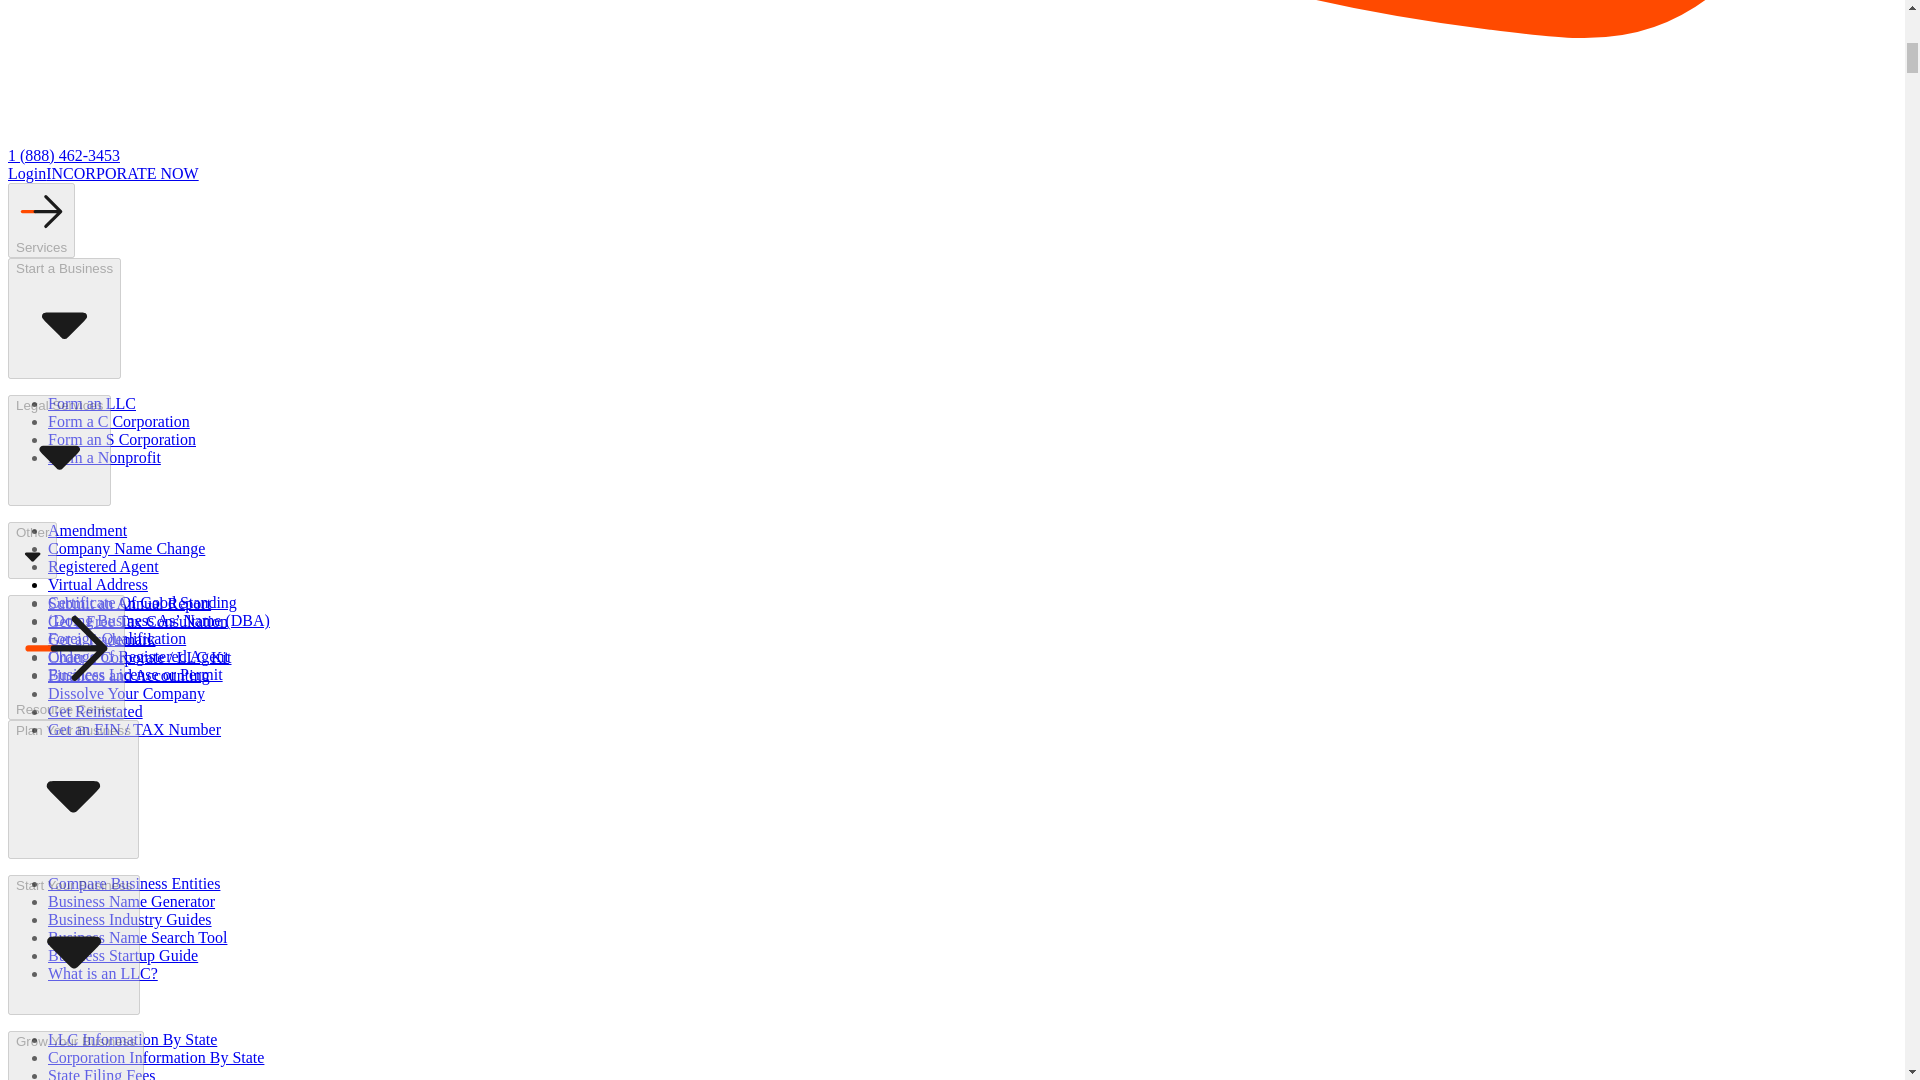  Describe the element at coordinates (138, 656) in the screenshot. I see `Change of Registered Agent` at that location.